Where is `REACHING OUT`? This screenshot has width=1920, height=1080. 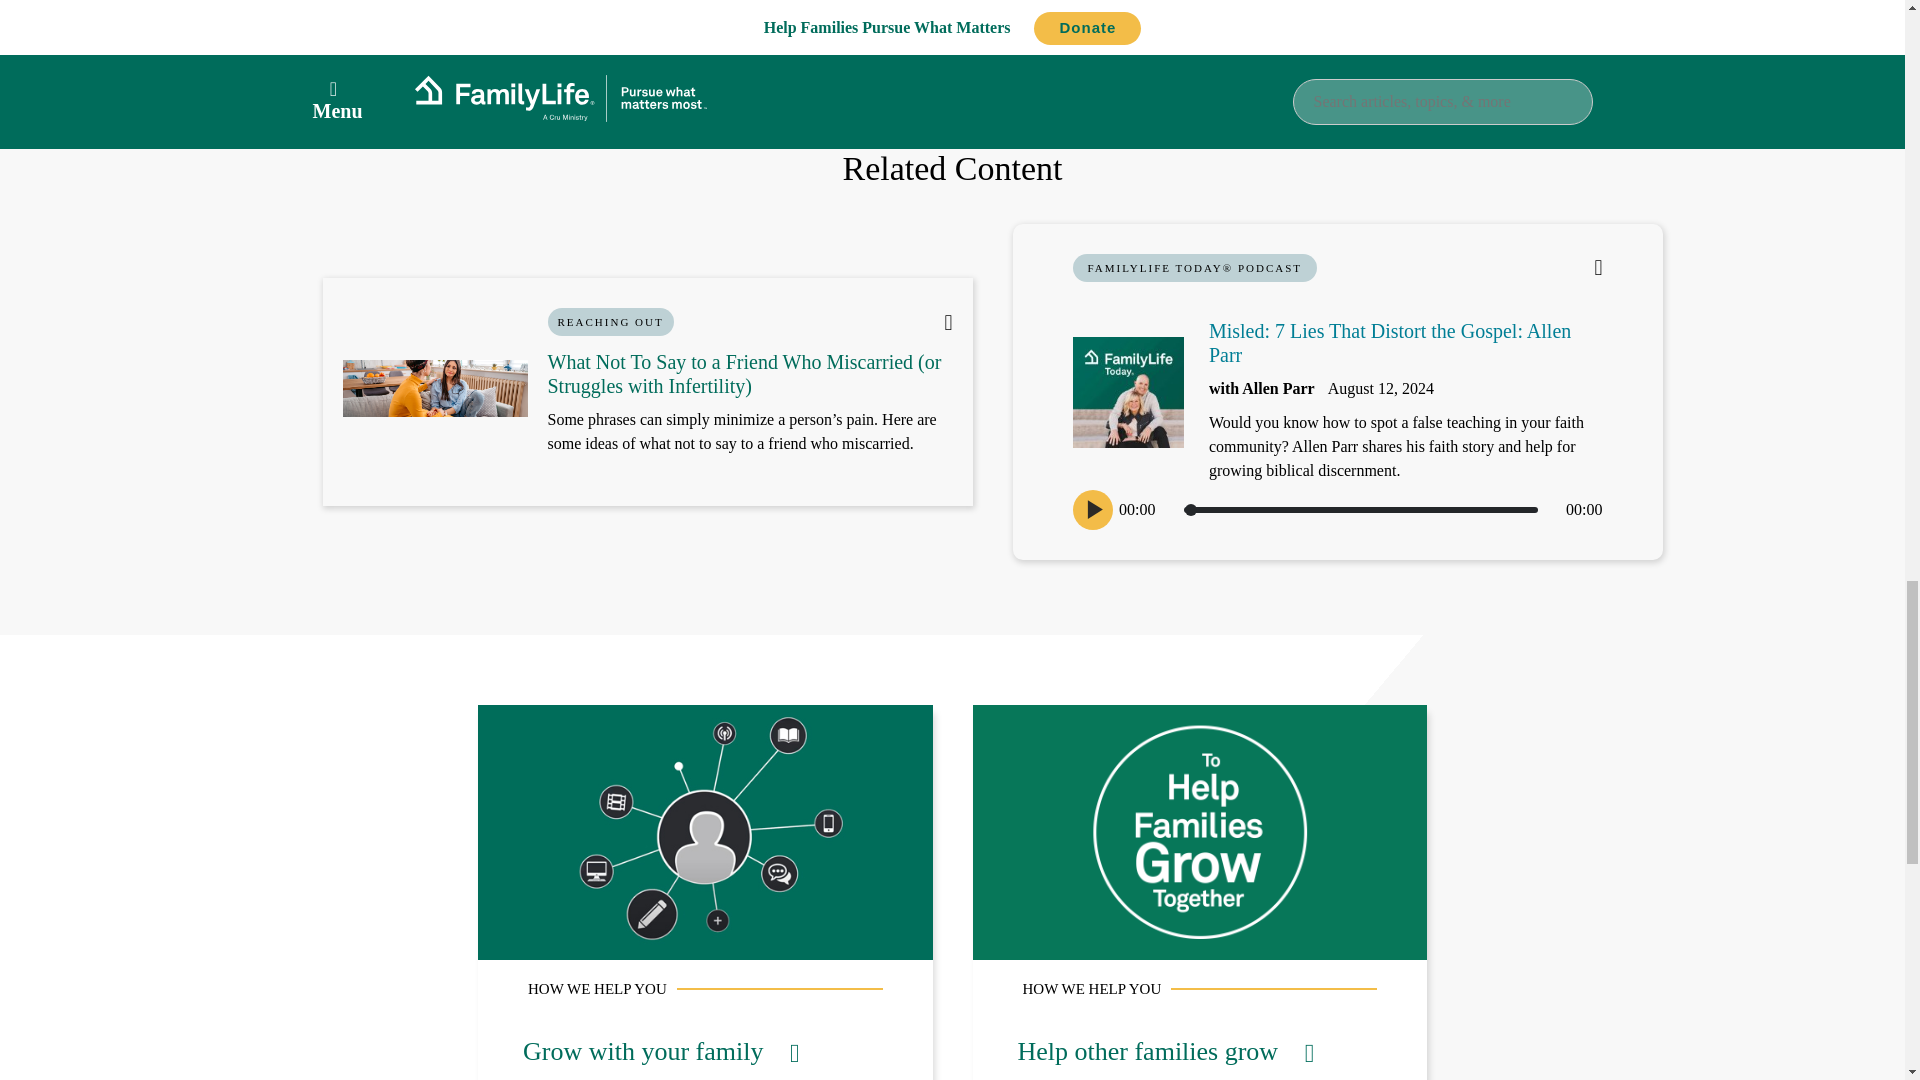 REACHING OUT is located at coordinates (610, 321).